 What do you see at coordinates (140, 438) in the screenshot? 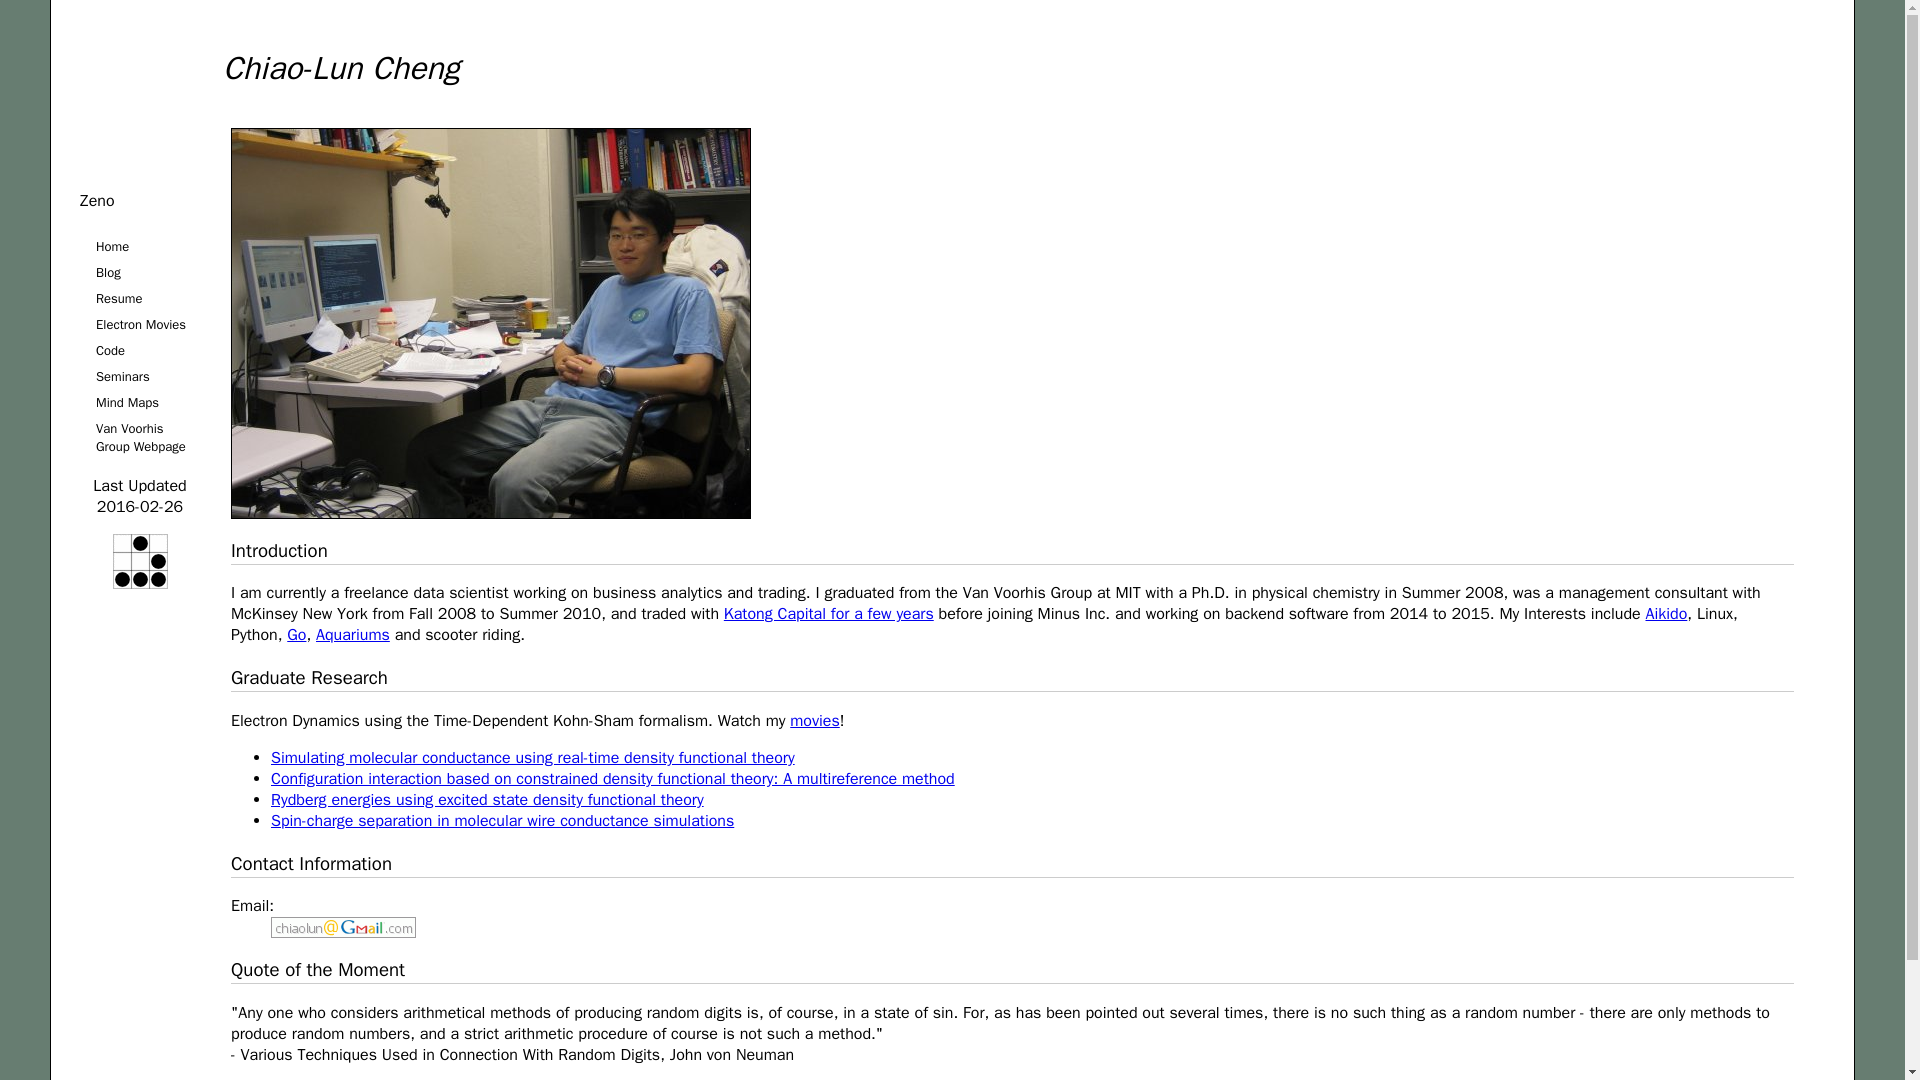
I see `Van Voorhis Group Webpage` at bounding box center [140, 438].